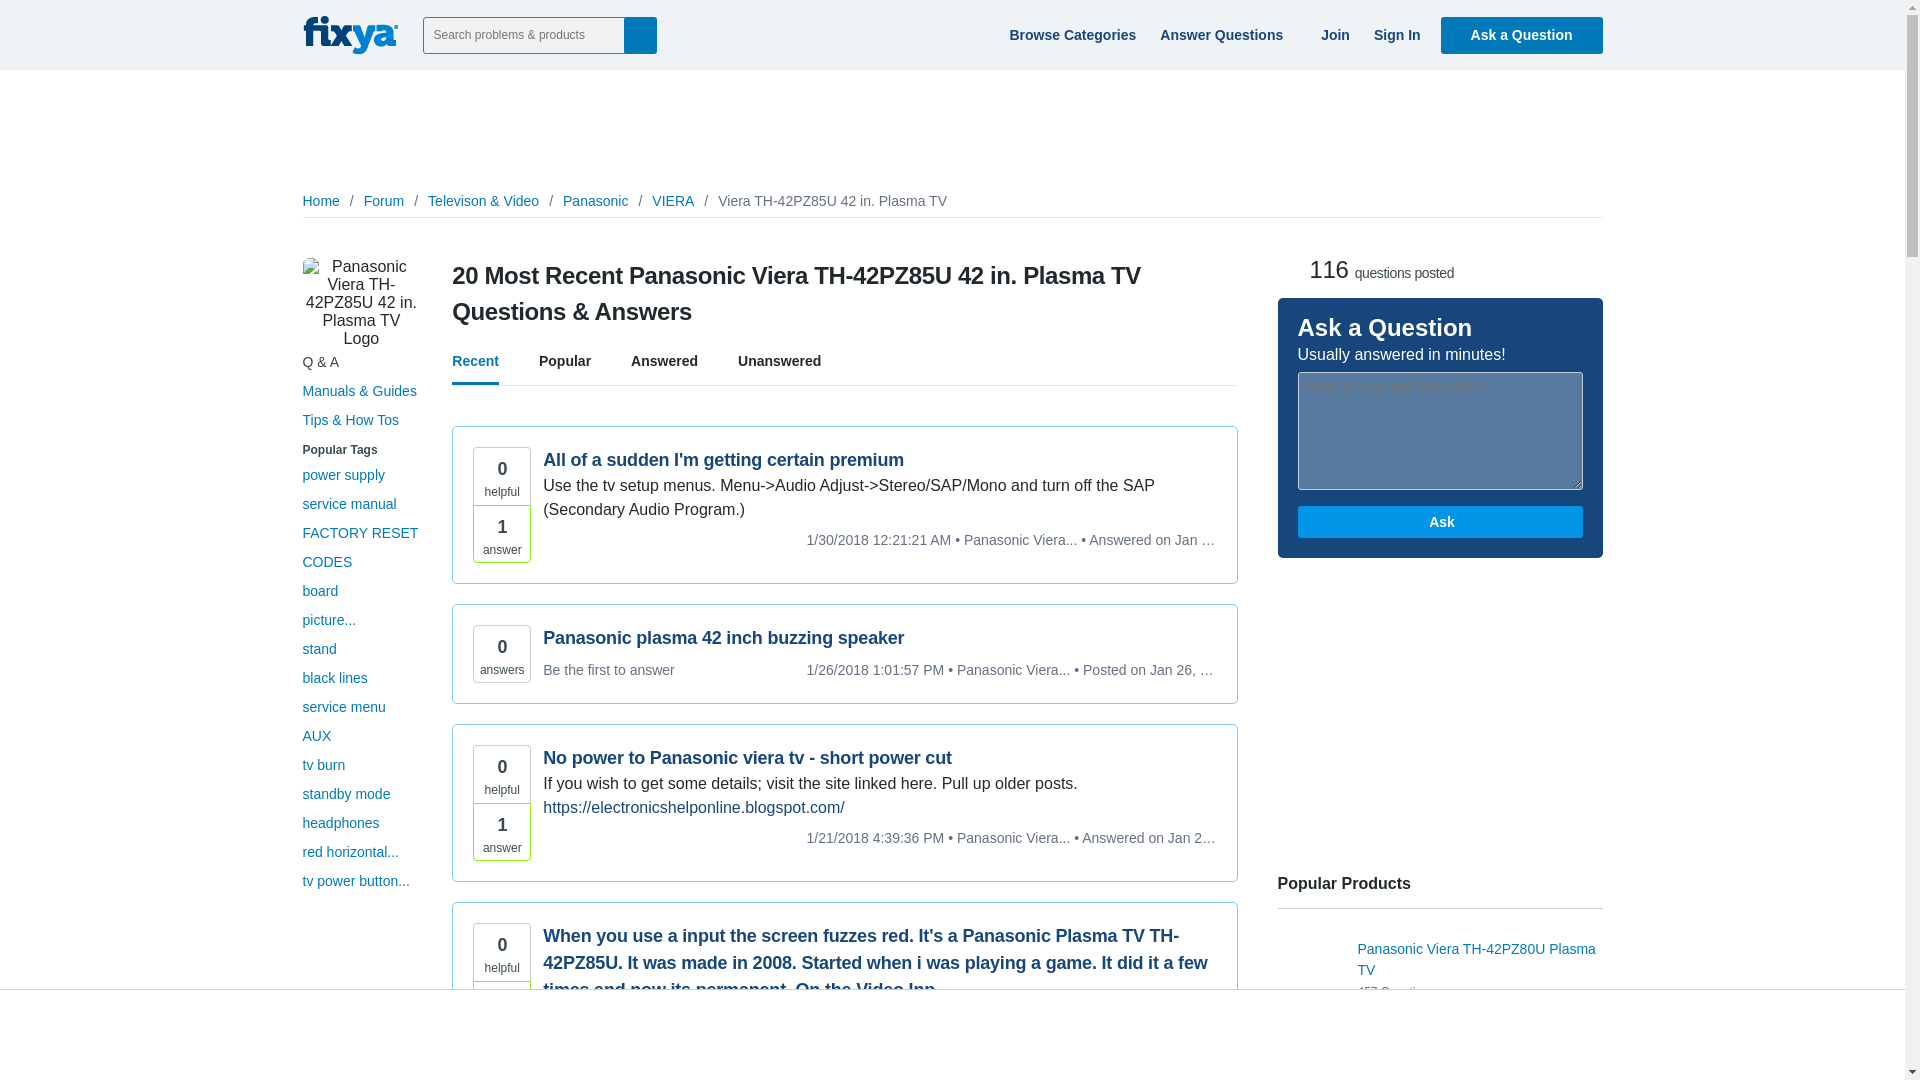  Describe the element at coordinates (318, 648) in the screenshot. I see `stand` at that location.